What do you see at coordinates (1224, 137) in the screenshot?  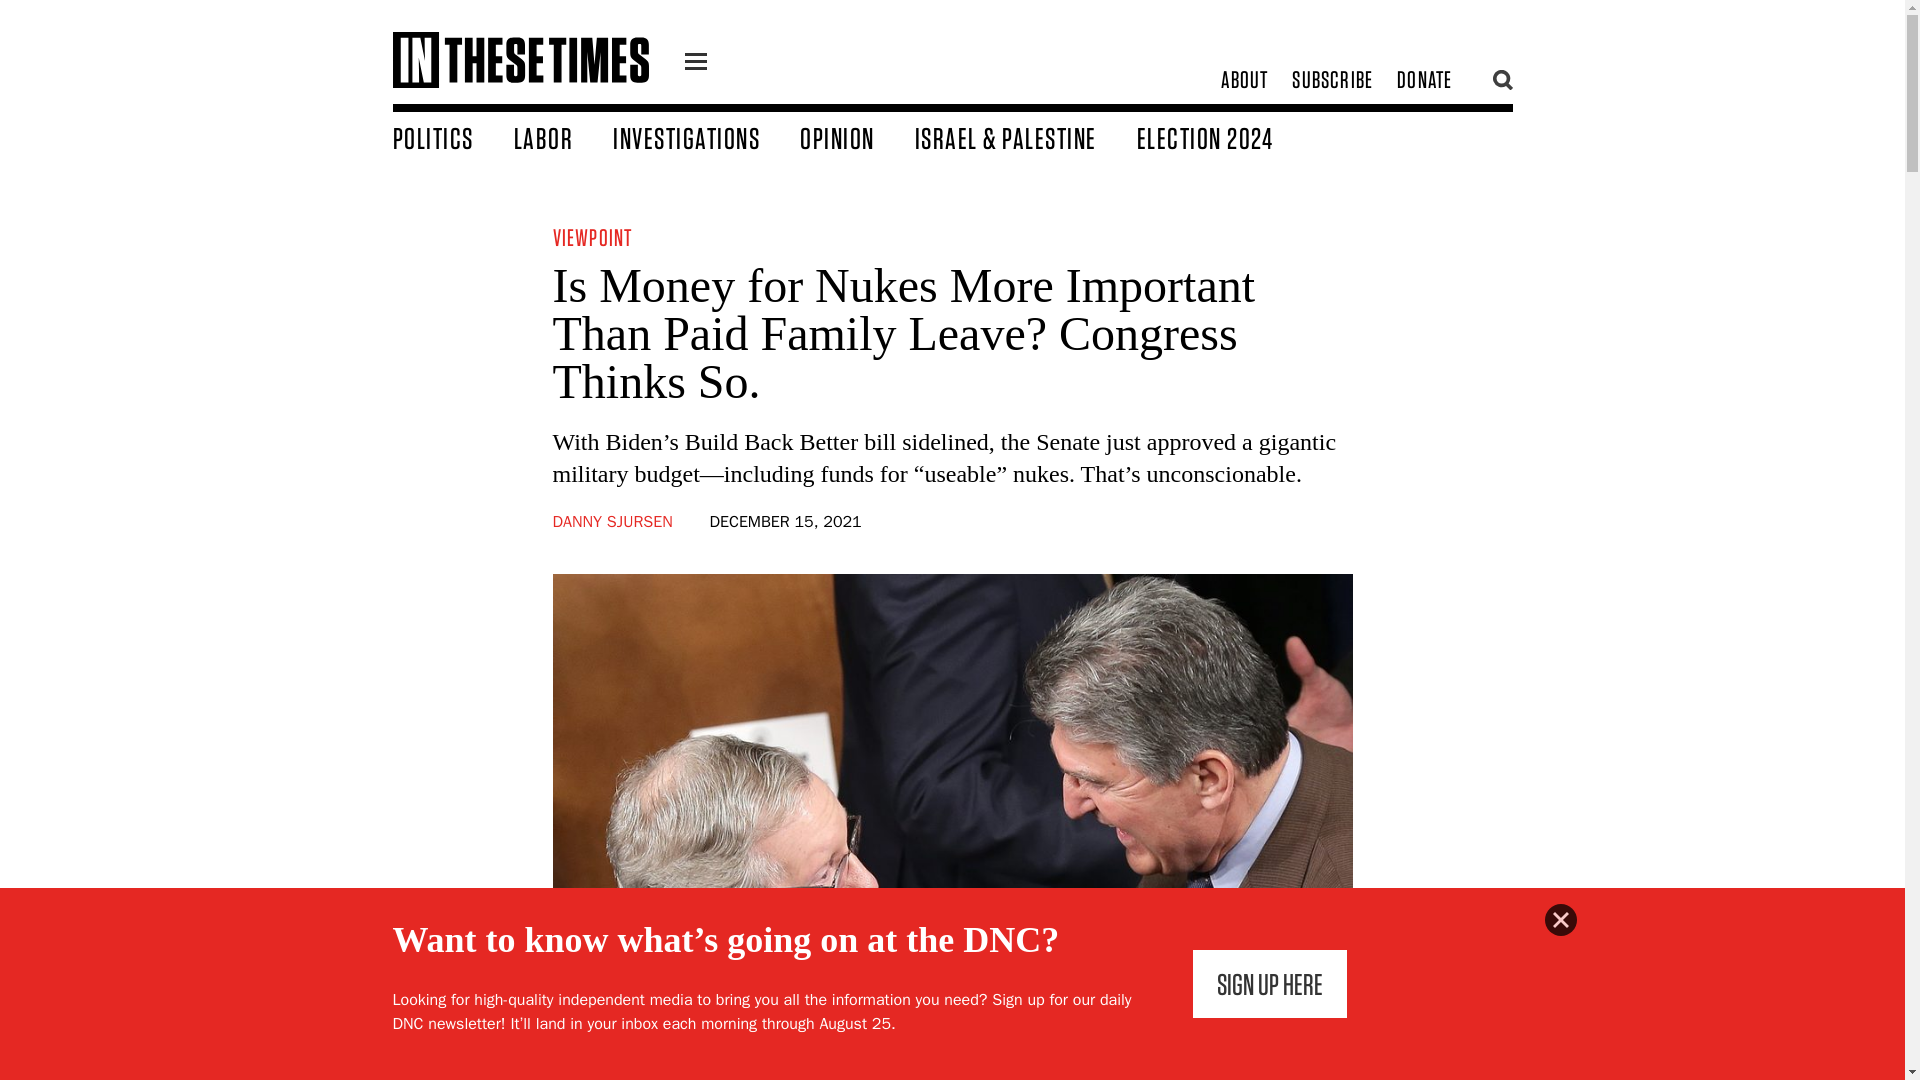 I see `ELECTION 2024` at bounding box center [1224, 137].